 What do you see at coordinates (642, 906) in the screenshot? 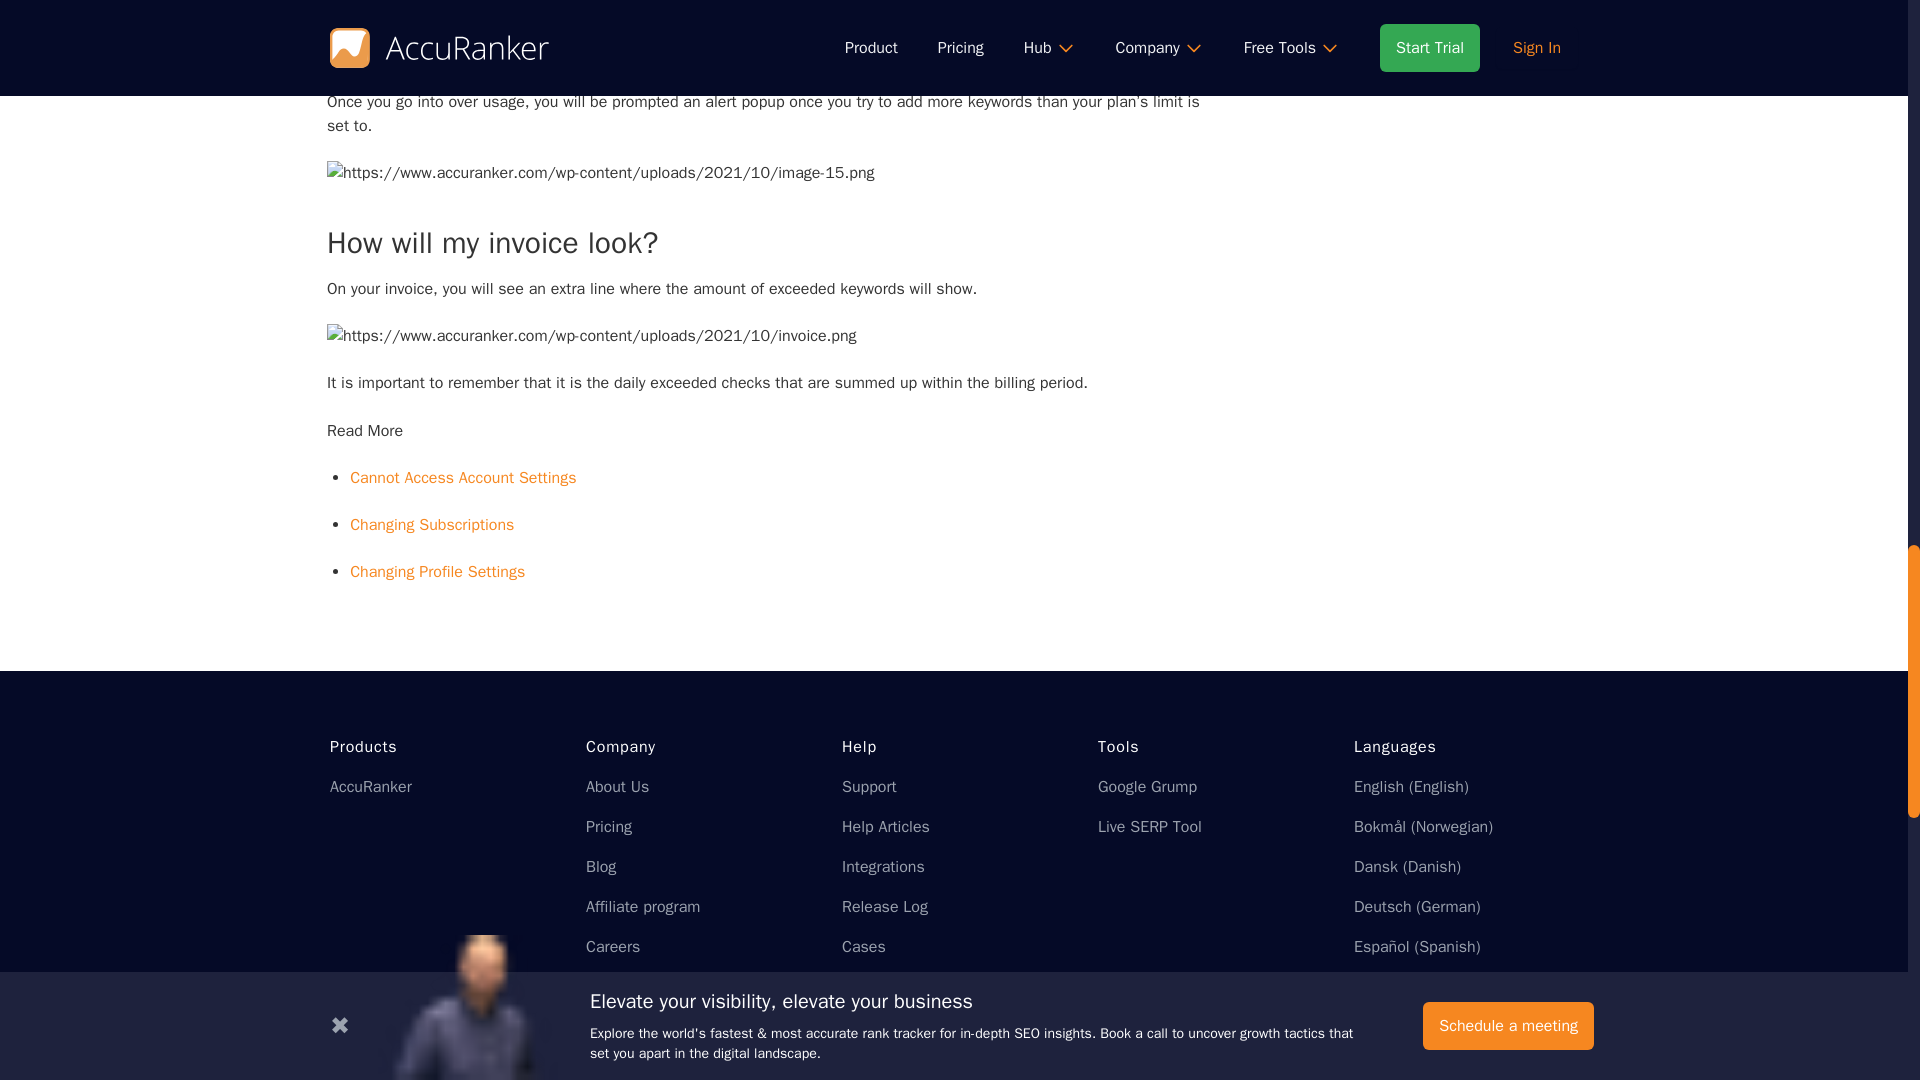
I see `Affiliate program` at bounding box center [642, 906].